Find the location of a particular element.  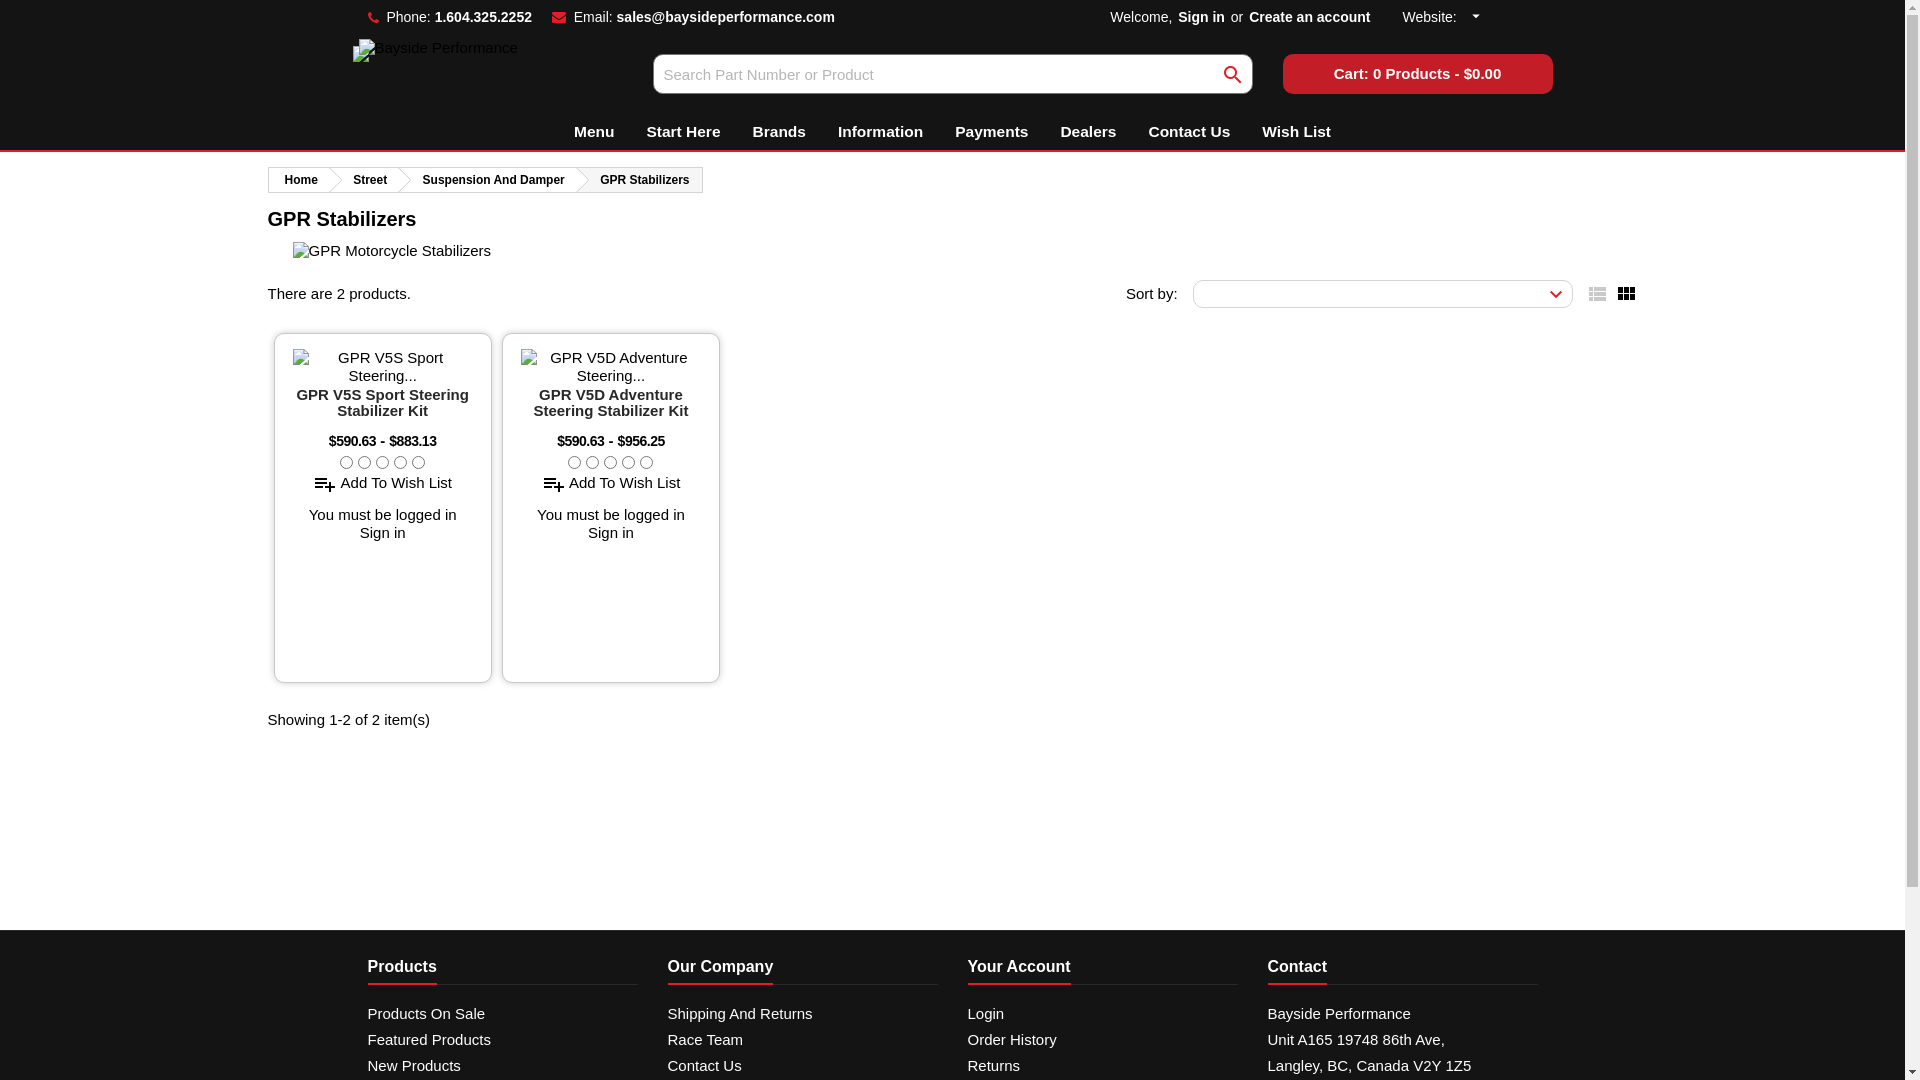

Sign in is located at coordinates (1202, 17).